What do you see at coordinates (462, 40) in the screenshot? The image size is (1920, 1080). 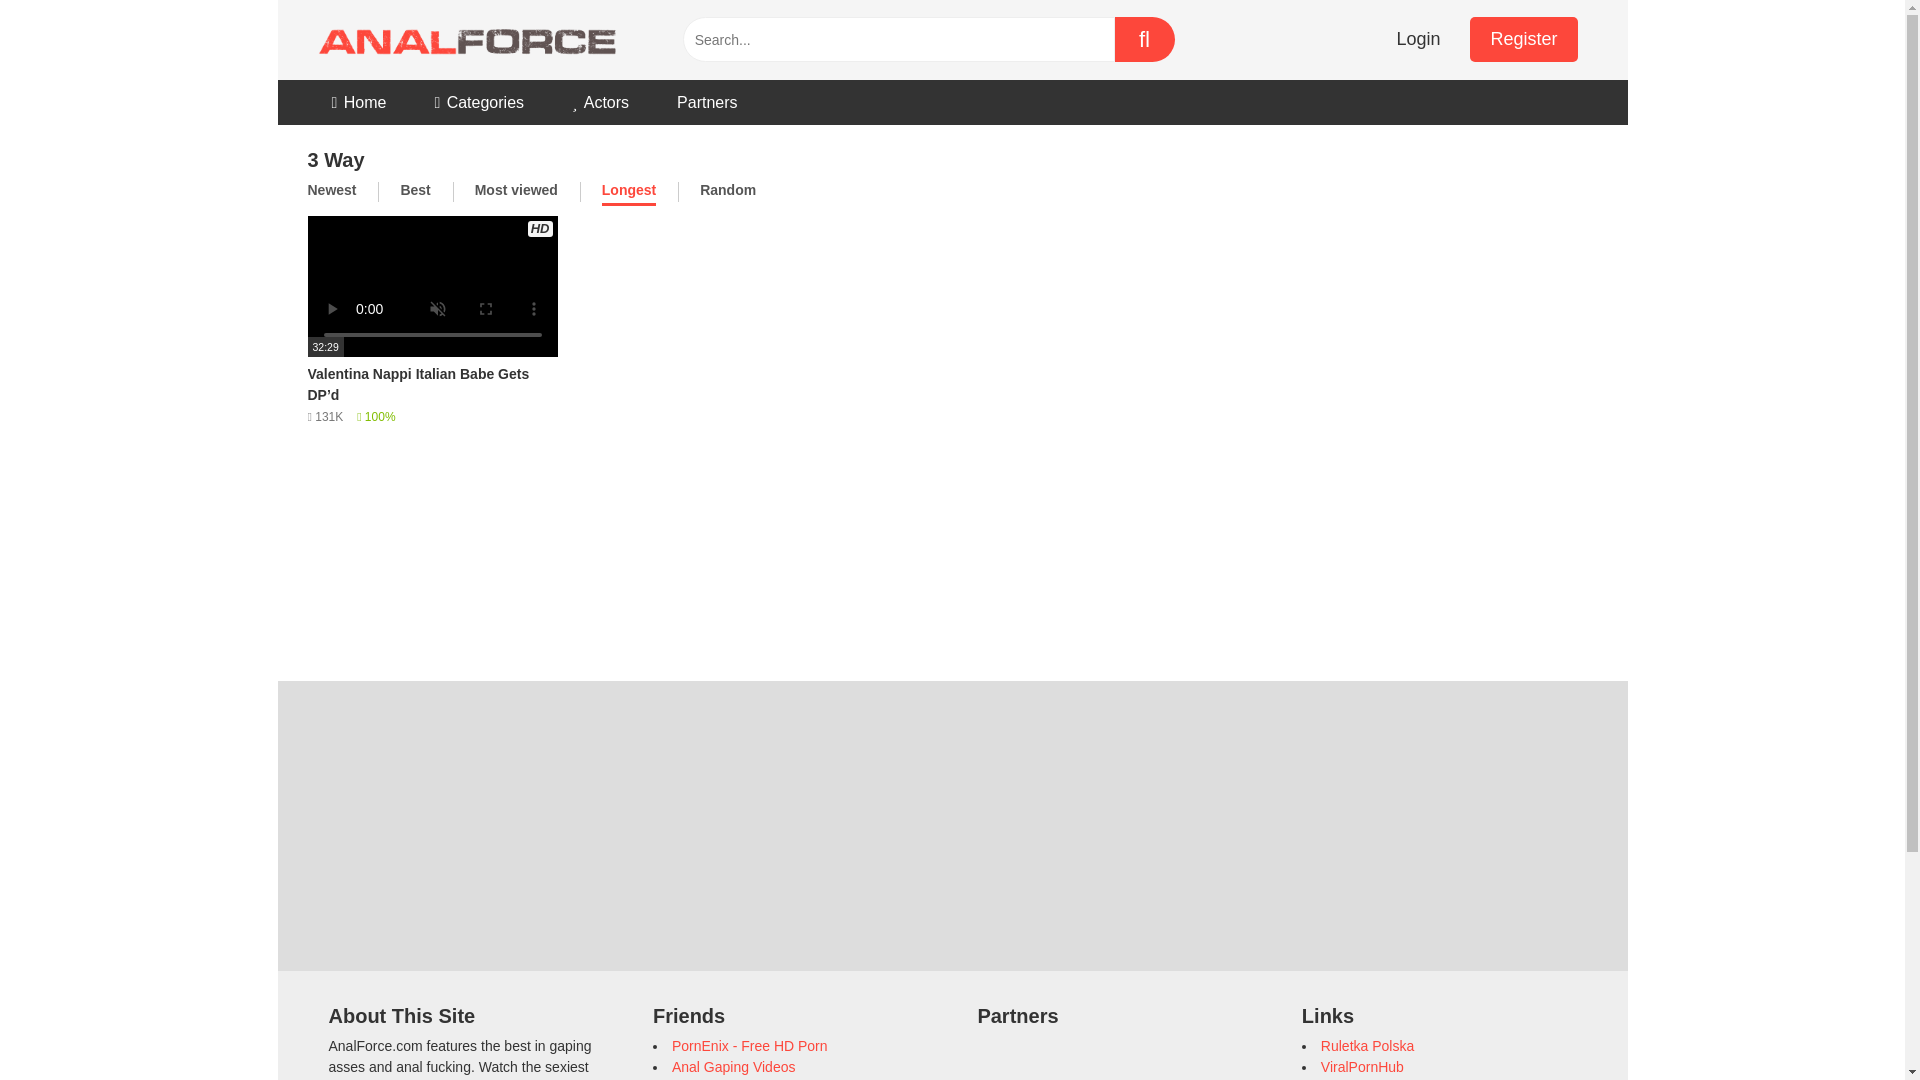 I see `AnalForce` at bounding box center [462, 40].